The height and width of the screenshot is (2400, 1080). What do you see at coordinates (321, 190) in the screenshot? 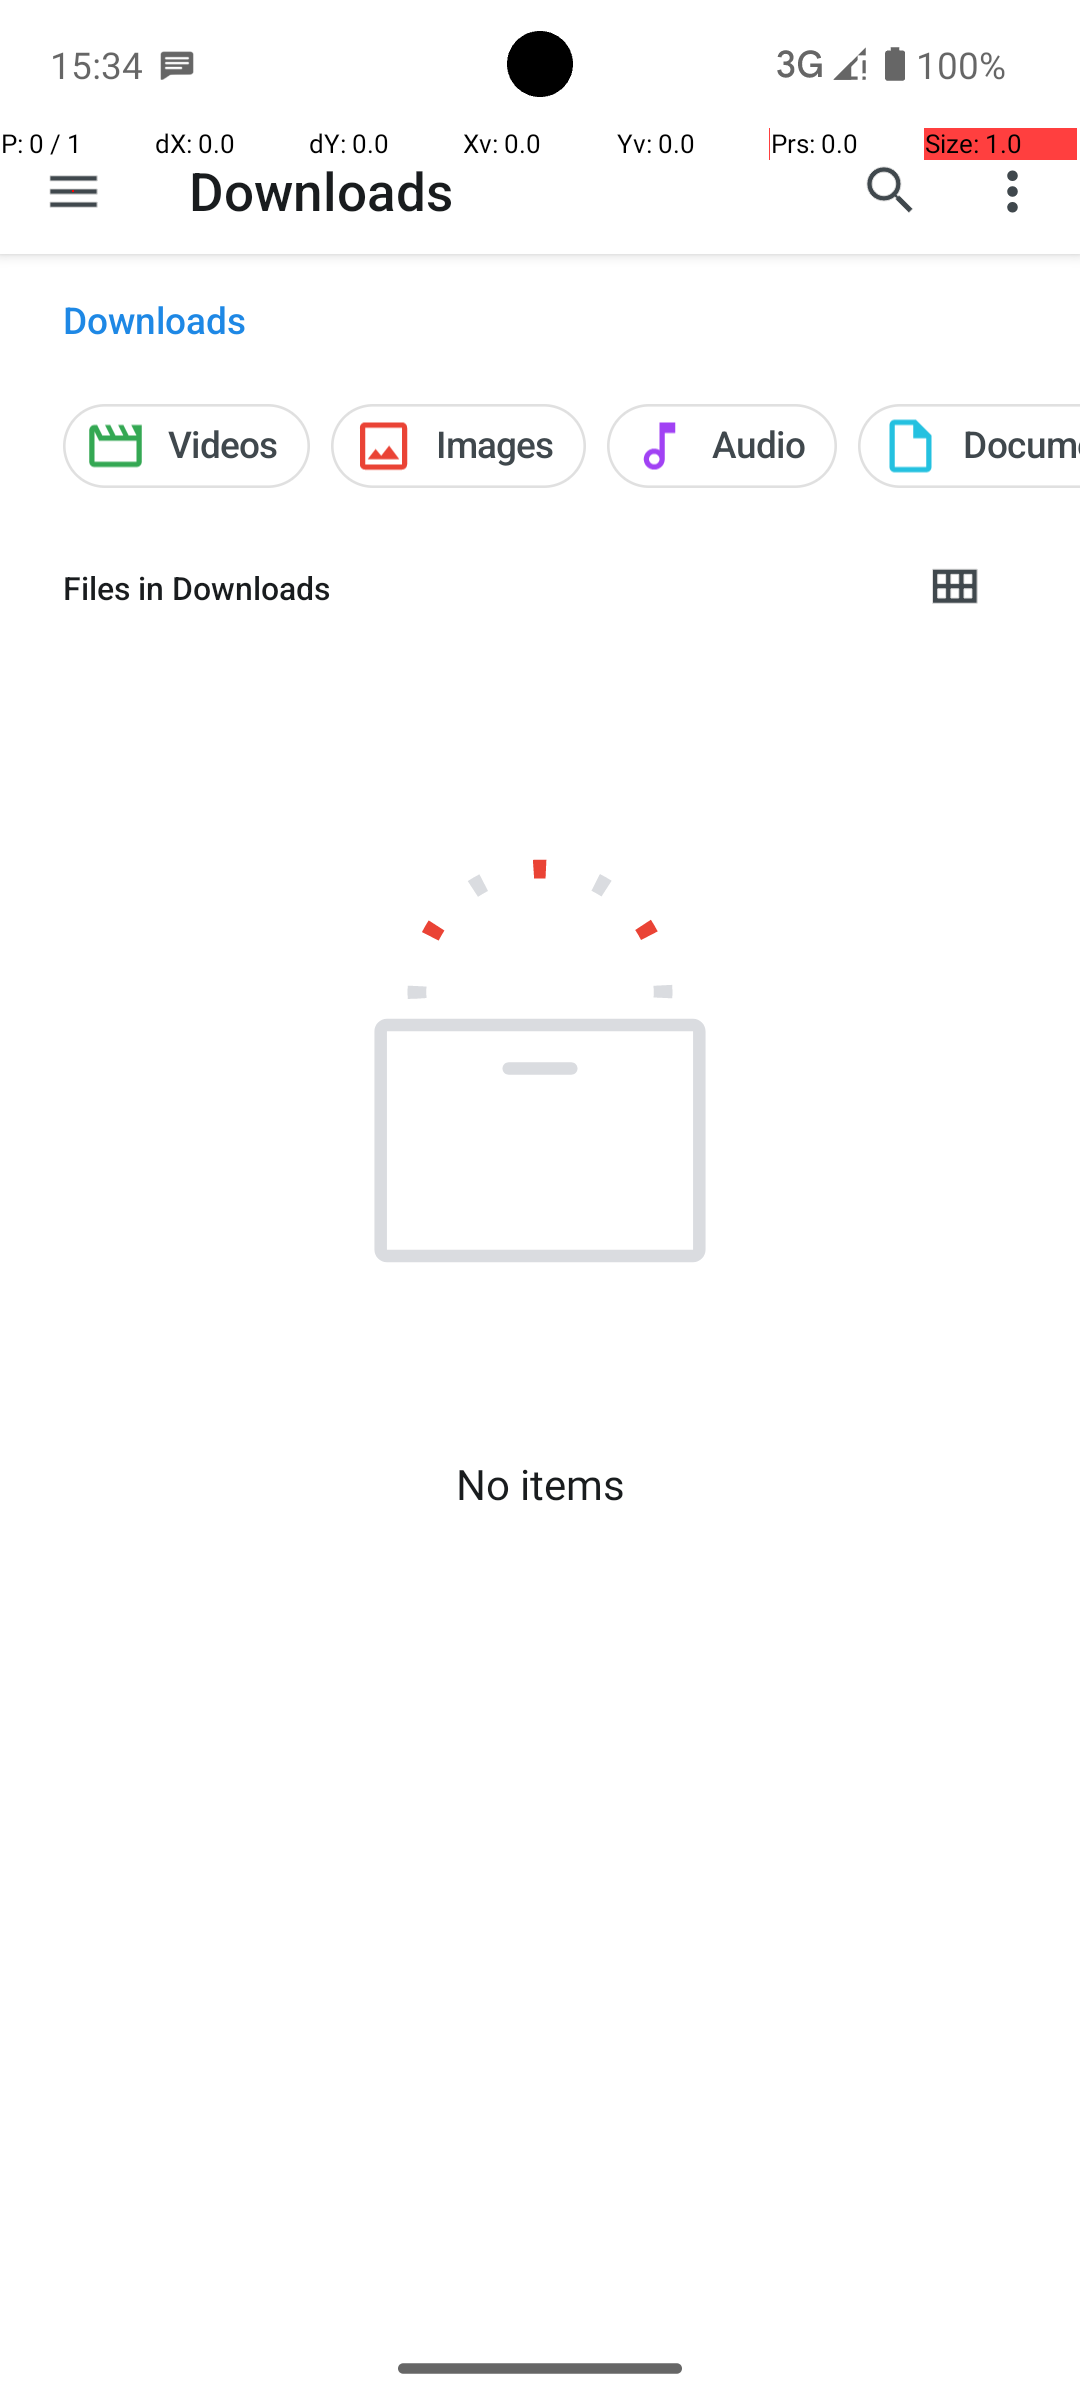
I see `Downloads` at bounding box center [321, 190].